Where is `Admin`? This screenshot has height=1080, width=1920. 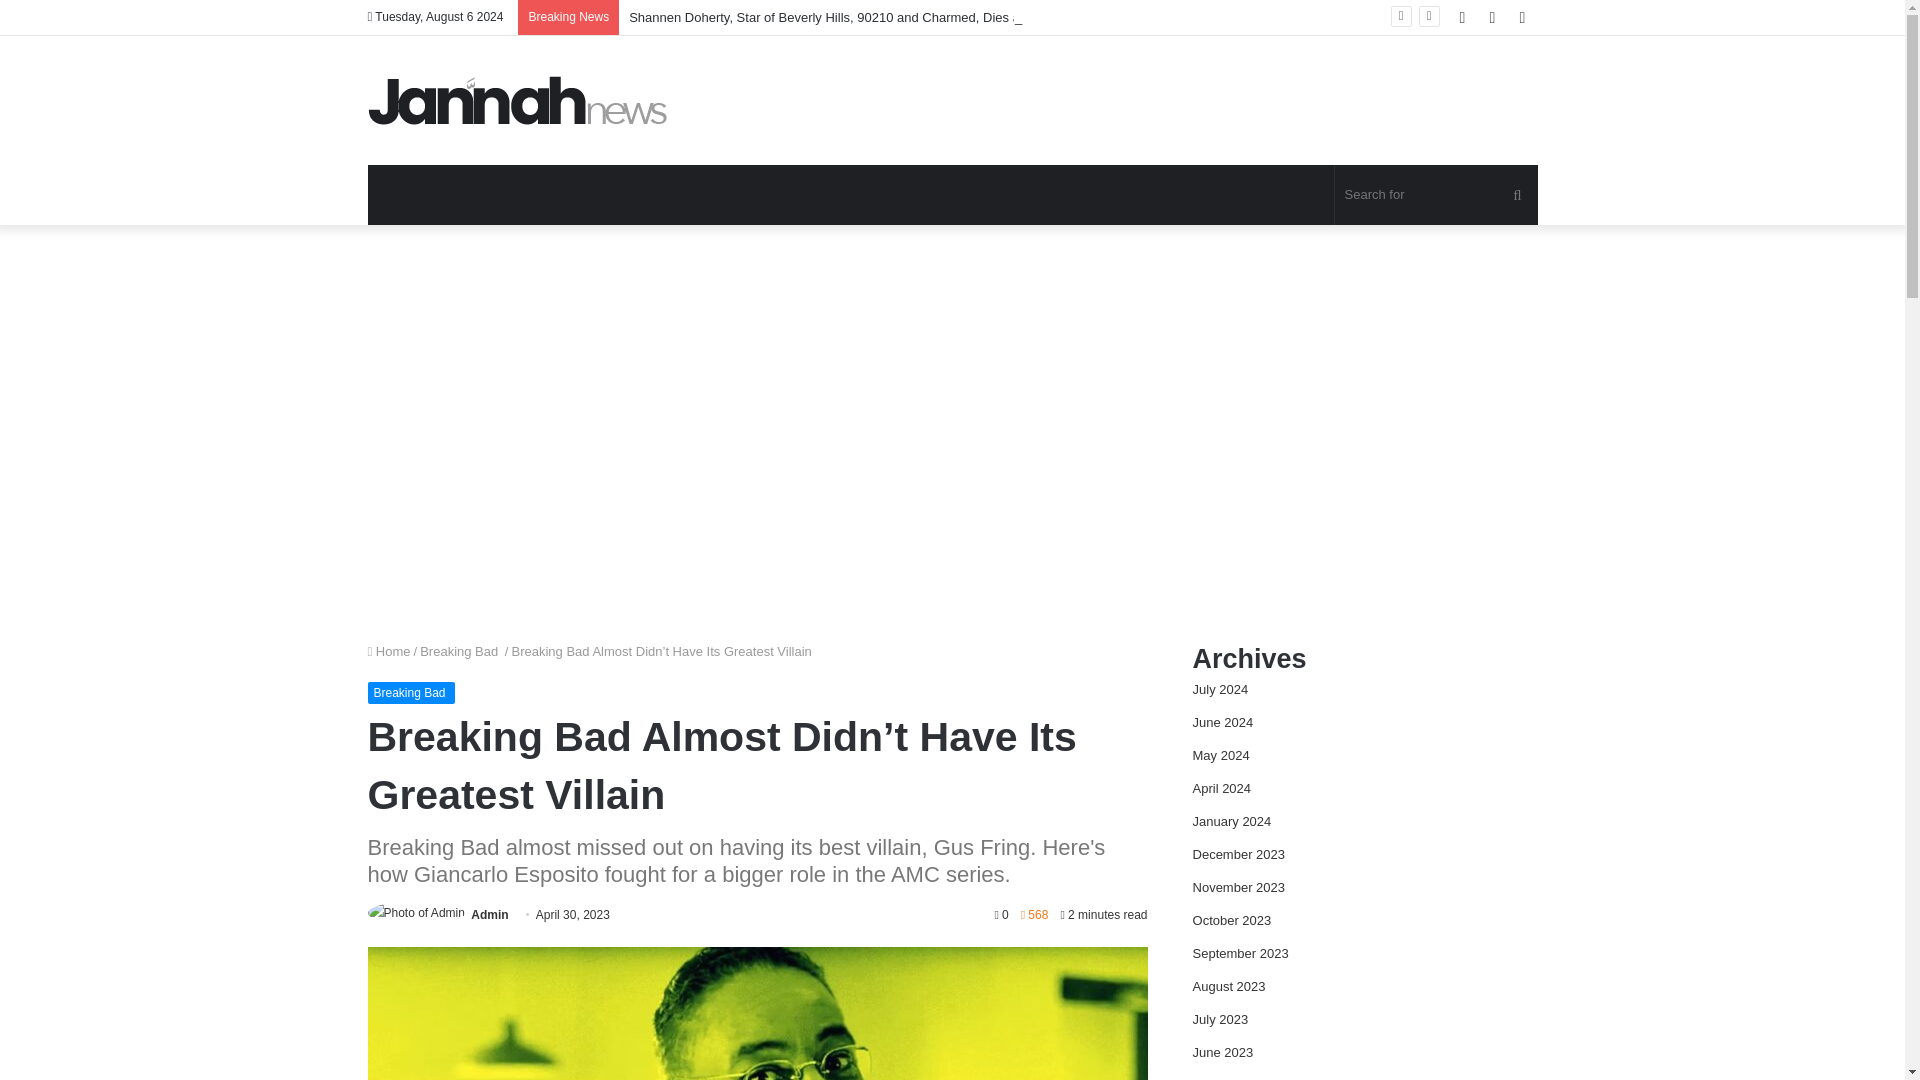
Admin is located at coordinates (489, 915).